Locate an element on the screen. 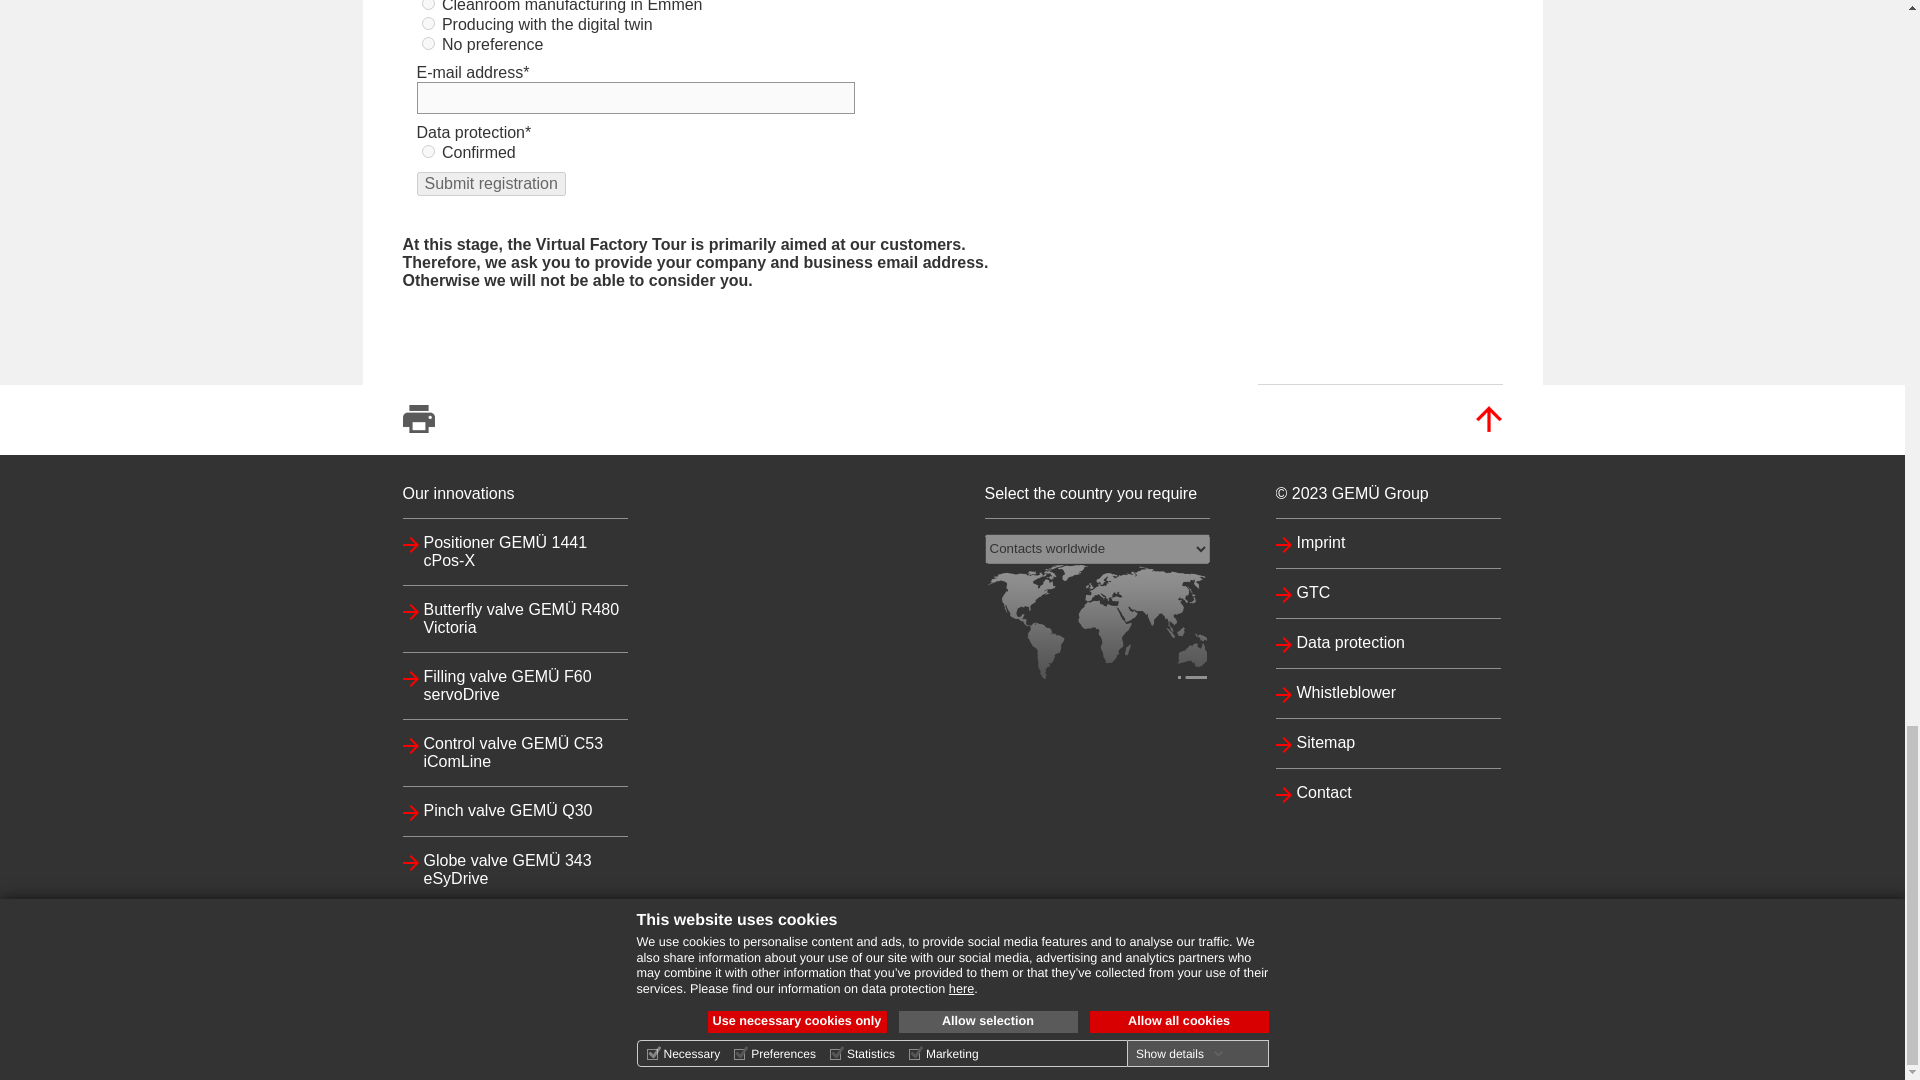 The image size is (1920, 1080). Cleanroom manufacturing in Emmen is located at coordinates (428, 4).